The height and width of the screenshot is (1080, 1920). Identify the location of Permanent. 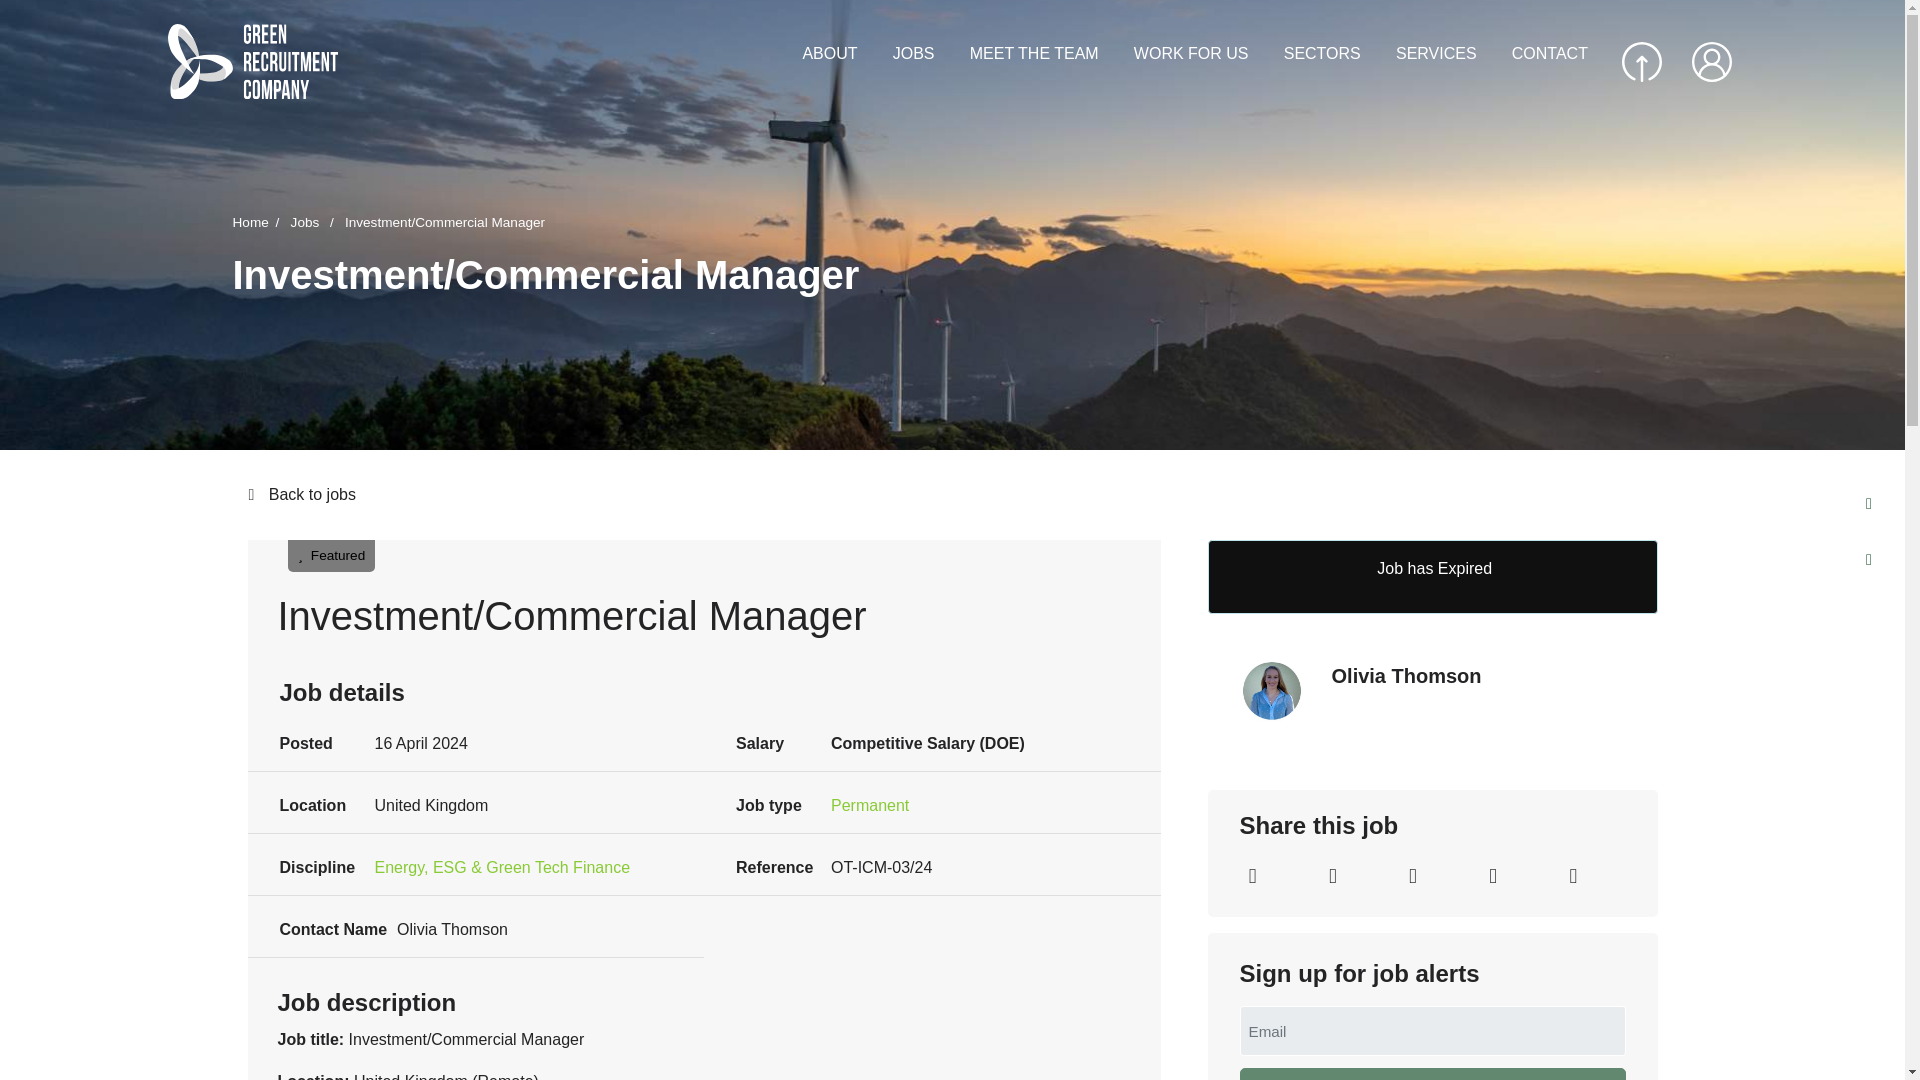
(870, 805).